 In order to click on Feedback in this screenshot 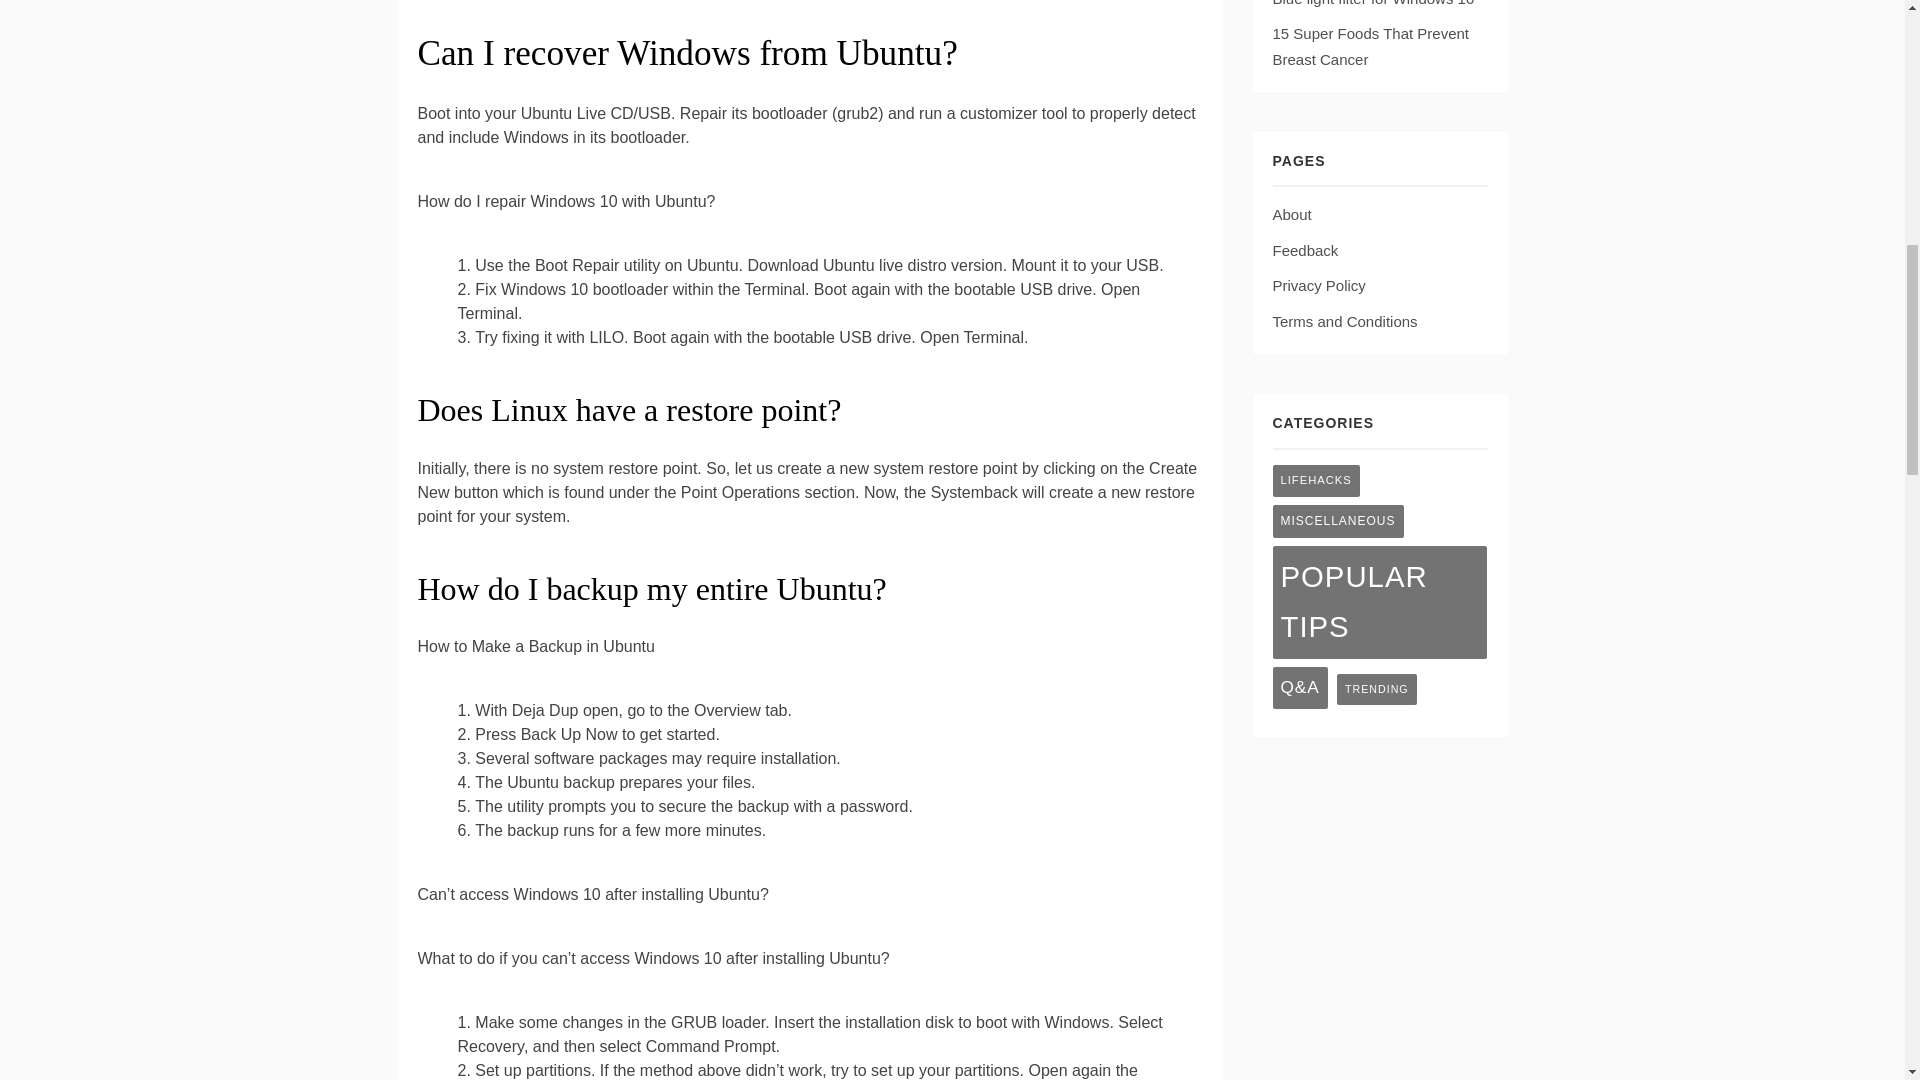, I will do `click(1304, 250)`.